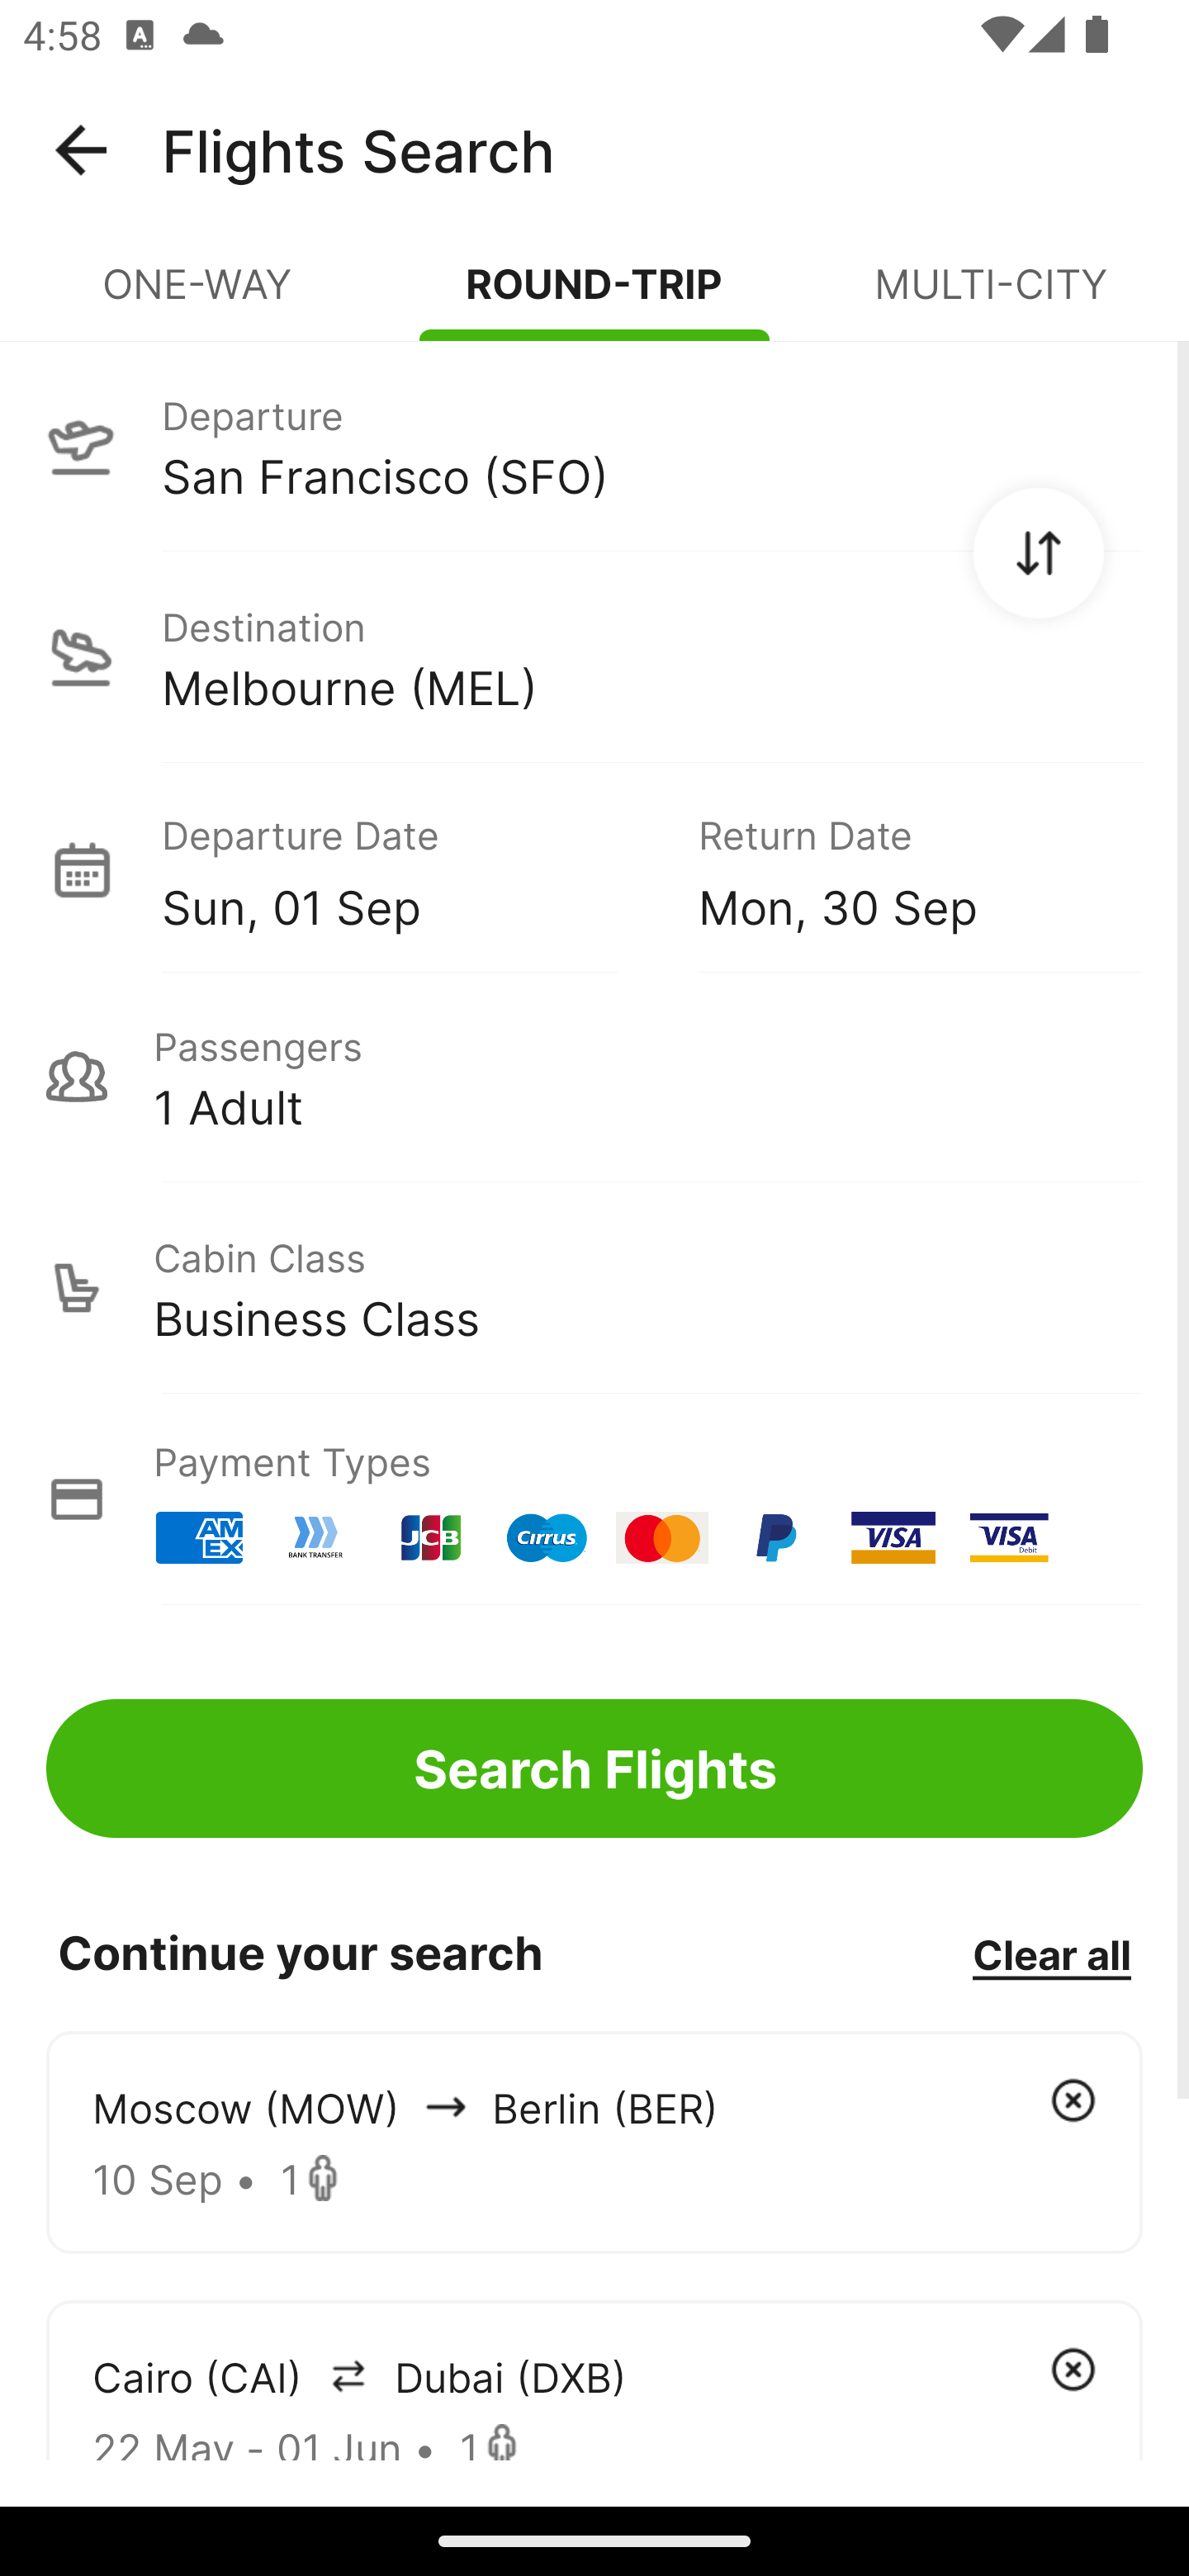 The height and width of the screenshot is (2576, 1189). I want to click on ONE-WAY, so click(198, 297).